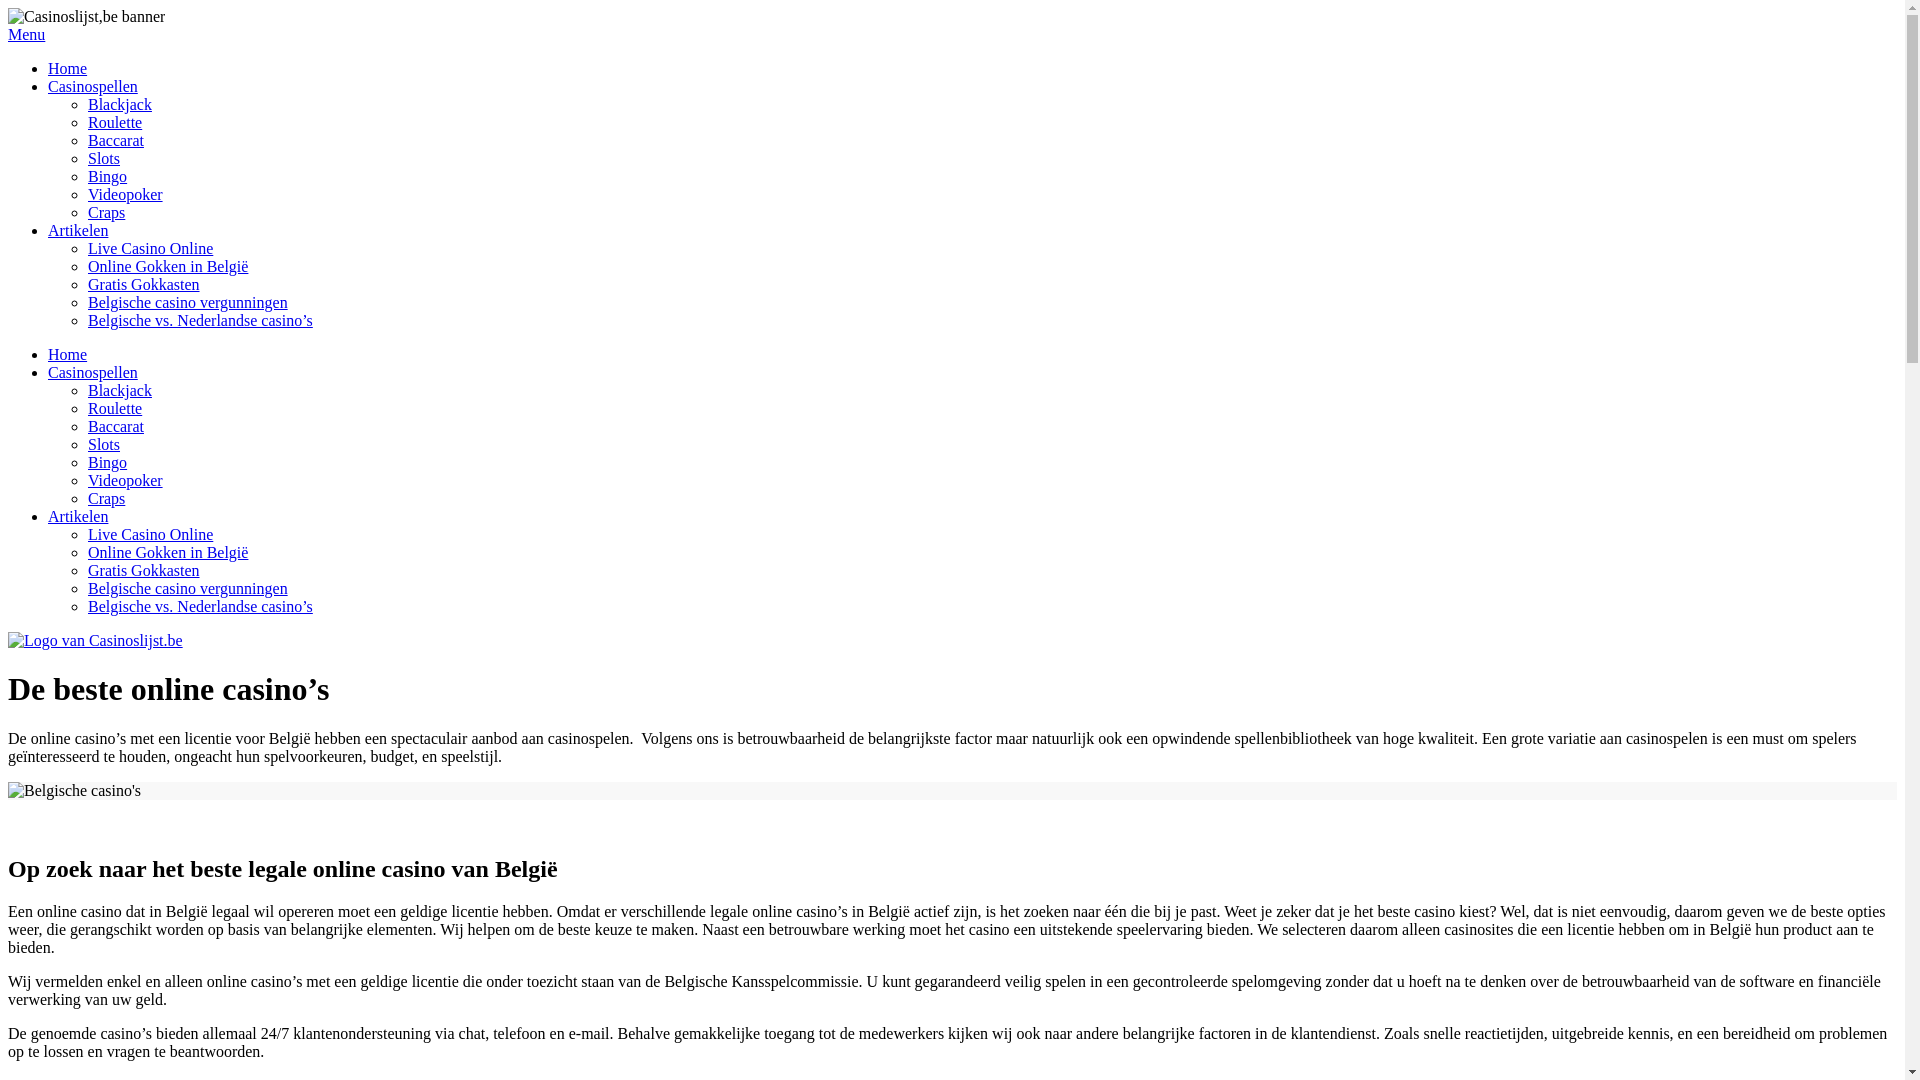 The image size is (1920, 1080). Describe the element at coordinates (144, 284) in the screenshot. I see `Gratis Gokkasten` at that location.